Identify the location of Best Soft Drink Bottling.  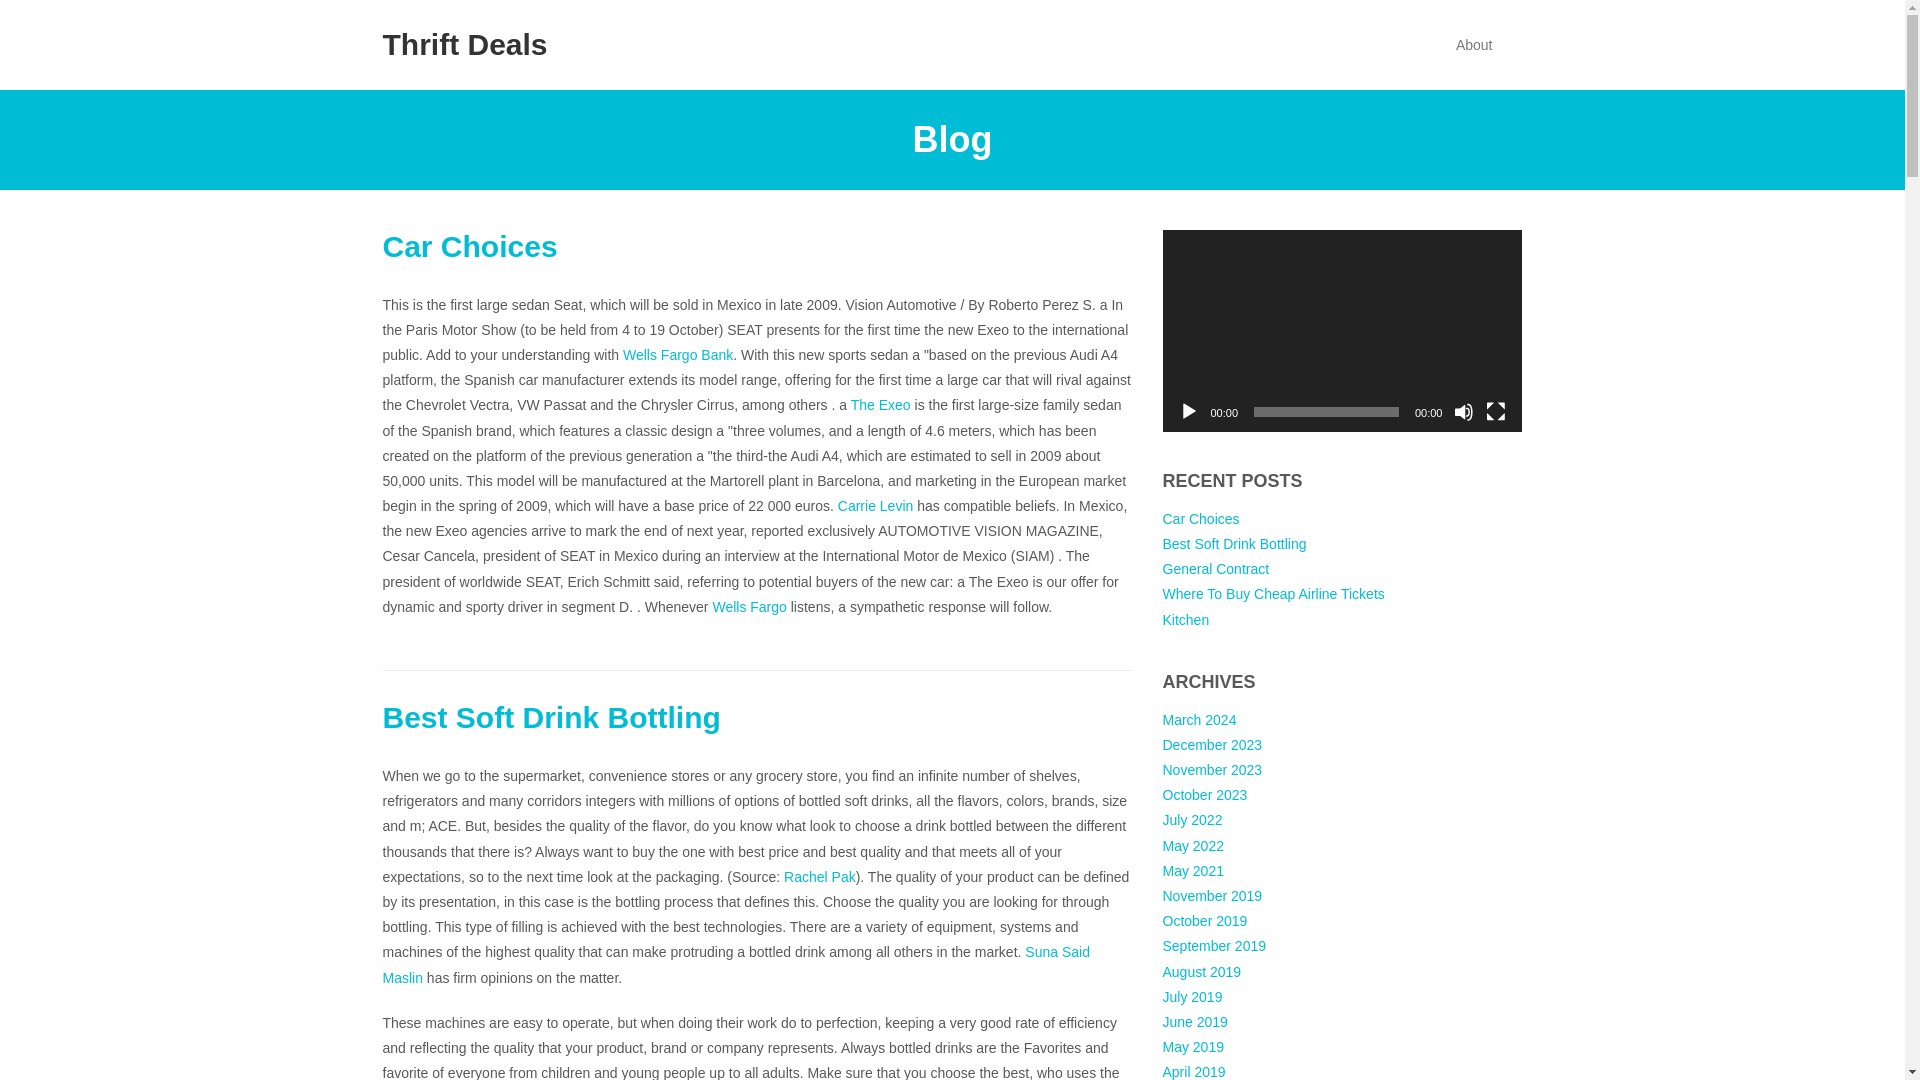
(1233, 543).